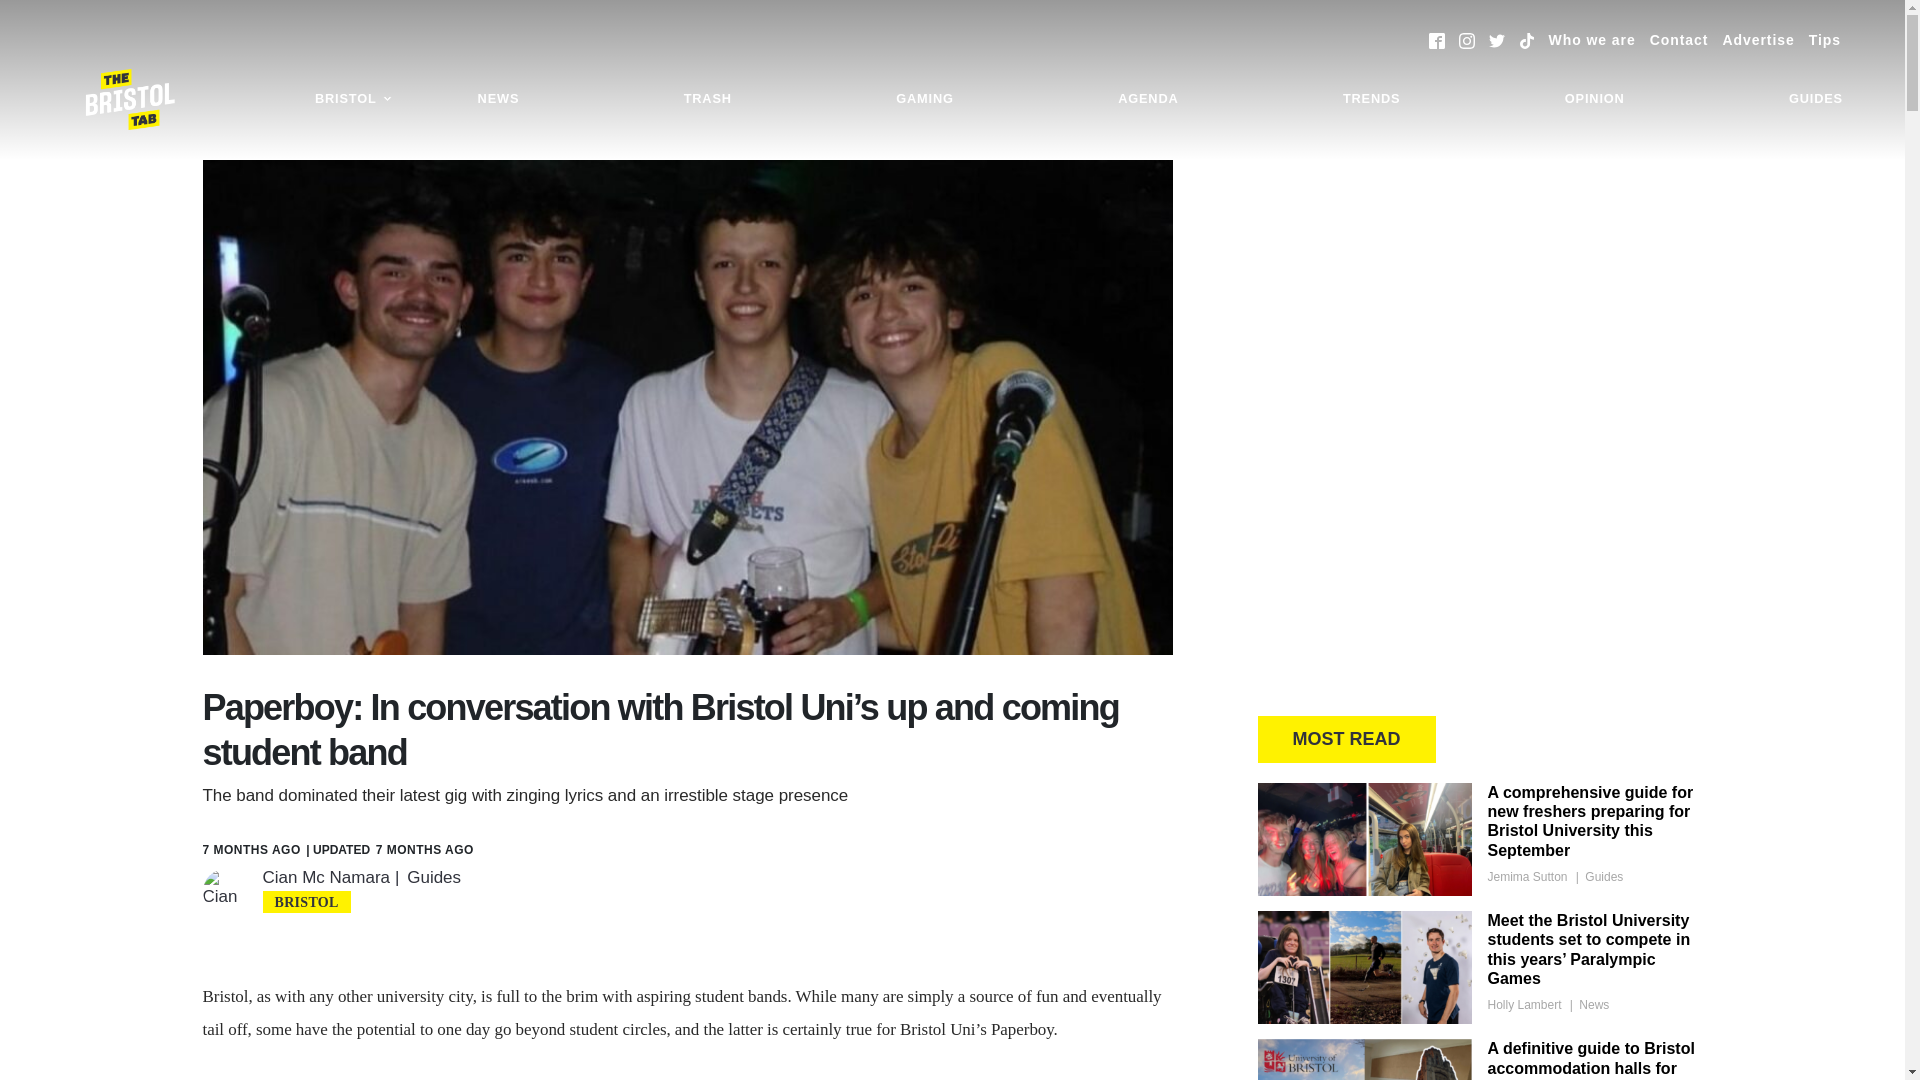 Image resolution: width=1920 pixels, height=1080 pixels. Describe the element at coordinates (1816, 99) in the screenshot. I see `GUIDES` at that location.